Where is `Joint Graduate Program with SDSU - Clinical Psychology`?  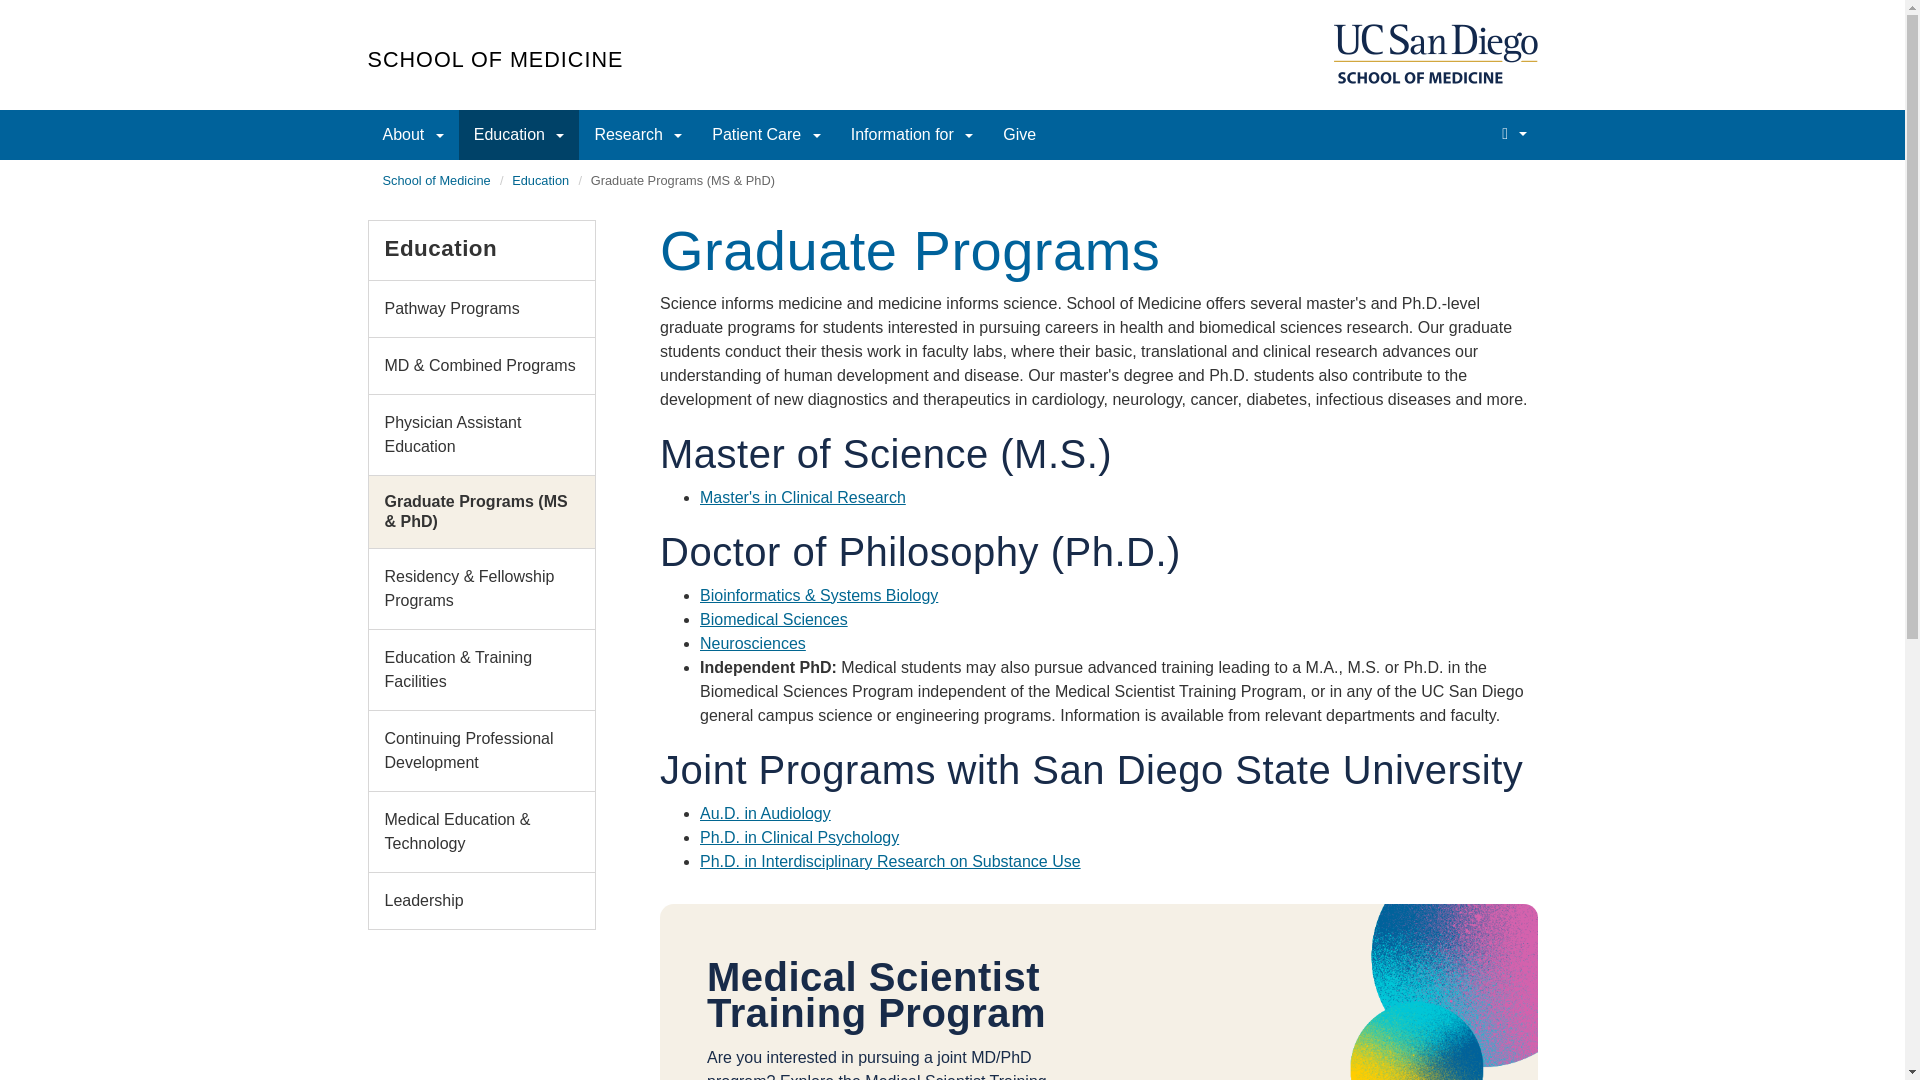
Joint Graduate Program with SDSU - Clinical Psychology is located at coordinates (799, 837).